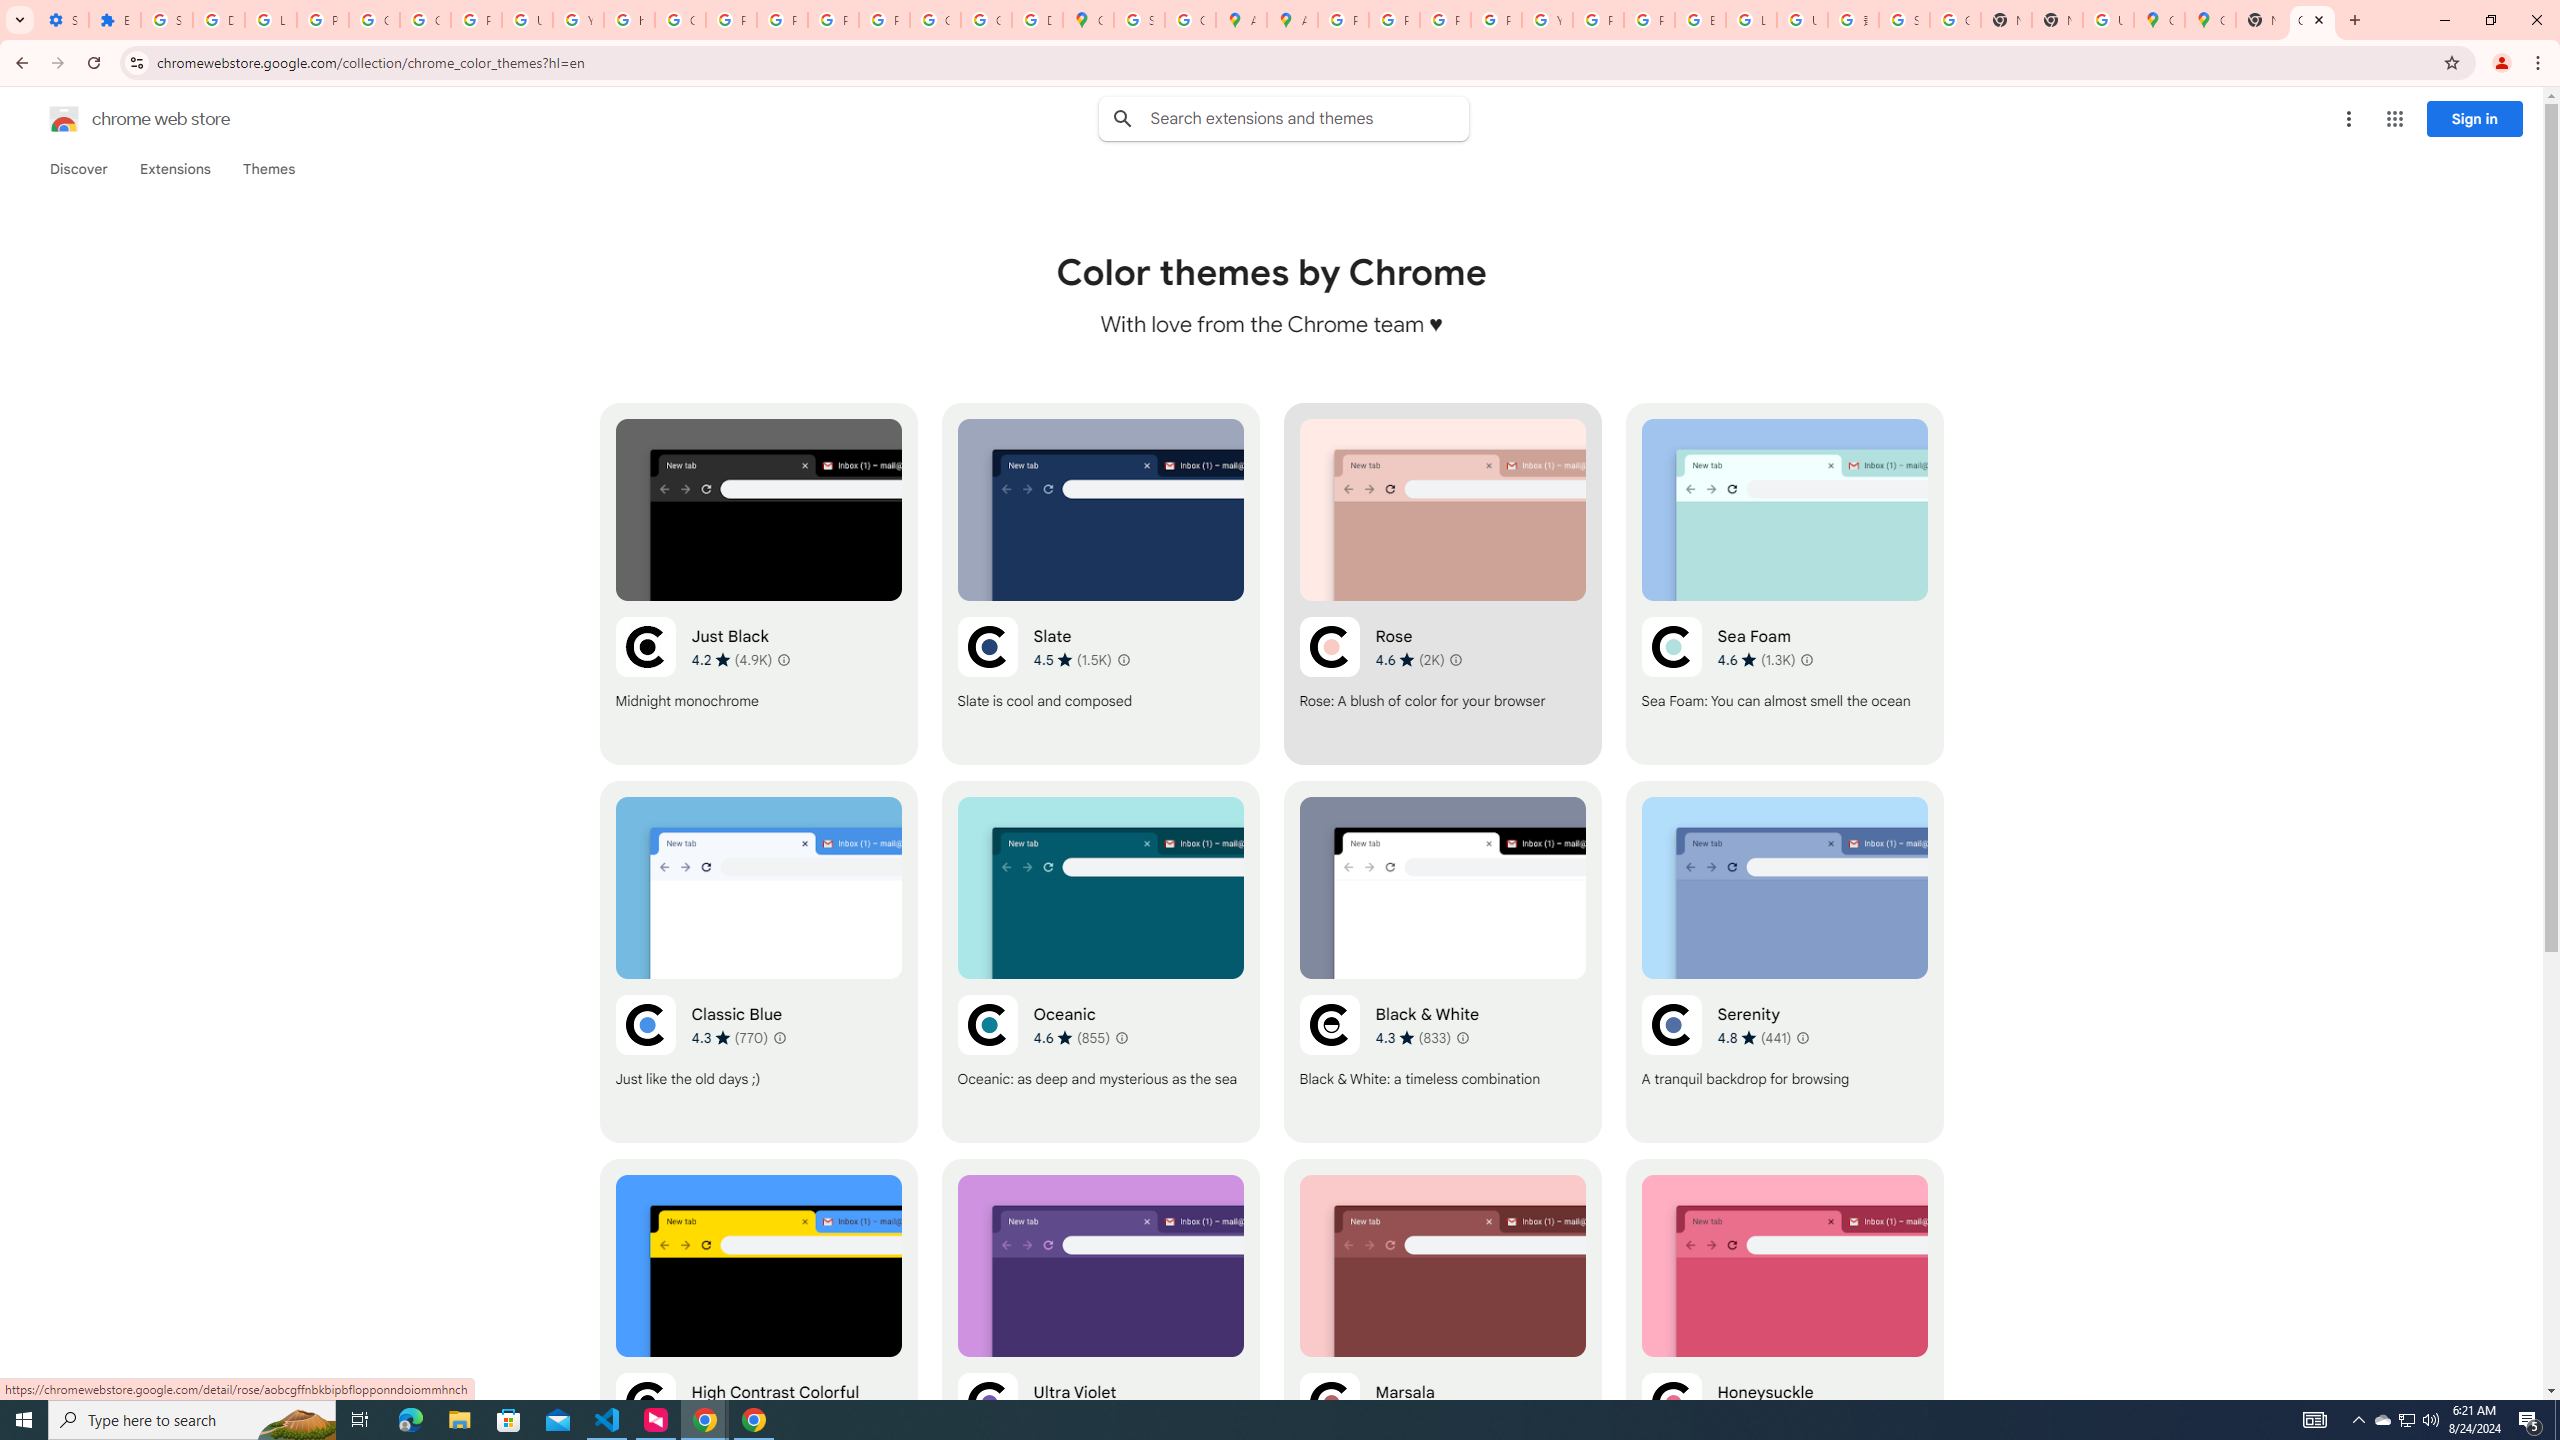 The image size is (2560, 1440). Describe the element at coordinates (1807, 660) in the screenshot. I see `Learn more about results and reviews "Sea Foam"` at that location.